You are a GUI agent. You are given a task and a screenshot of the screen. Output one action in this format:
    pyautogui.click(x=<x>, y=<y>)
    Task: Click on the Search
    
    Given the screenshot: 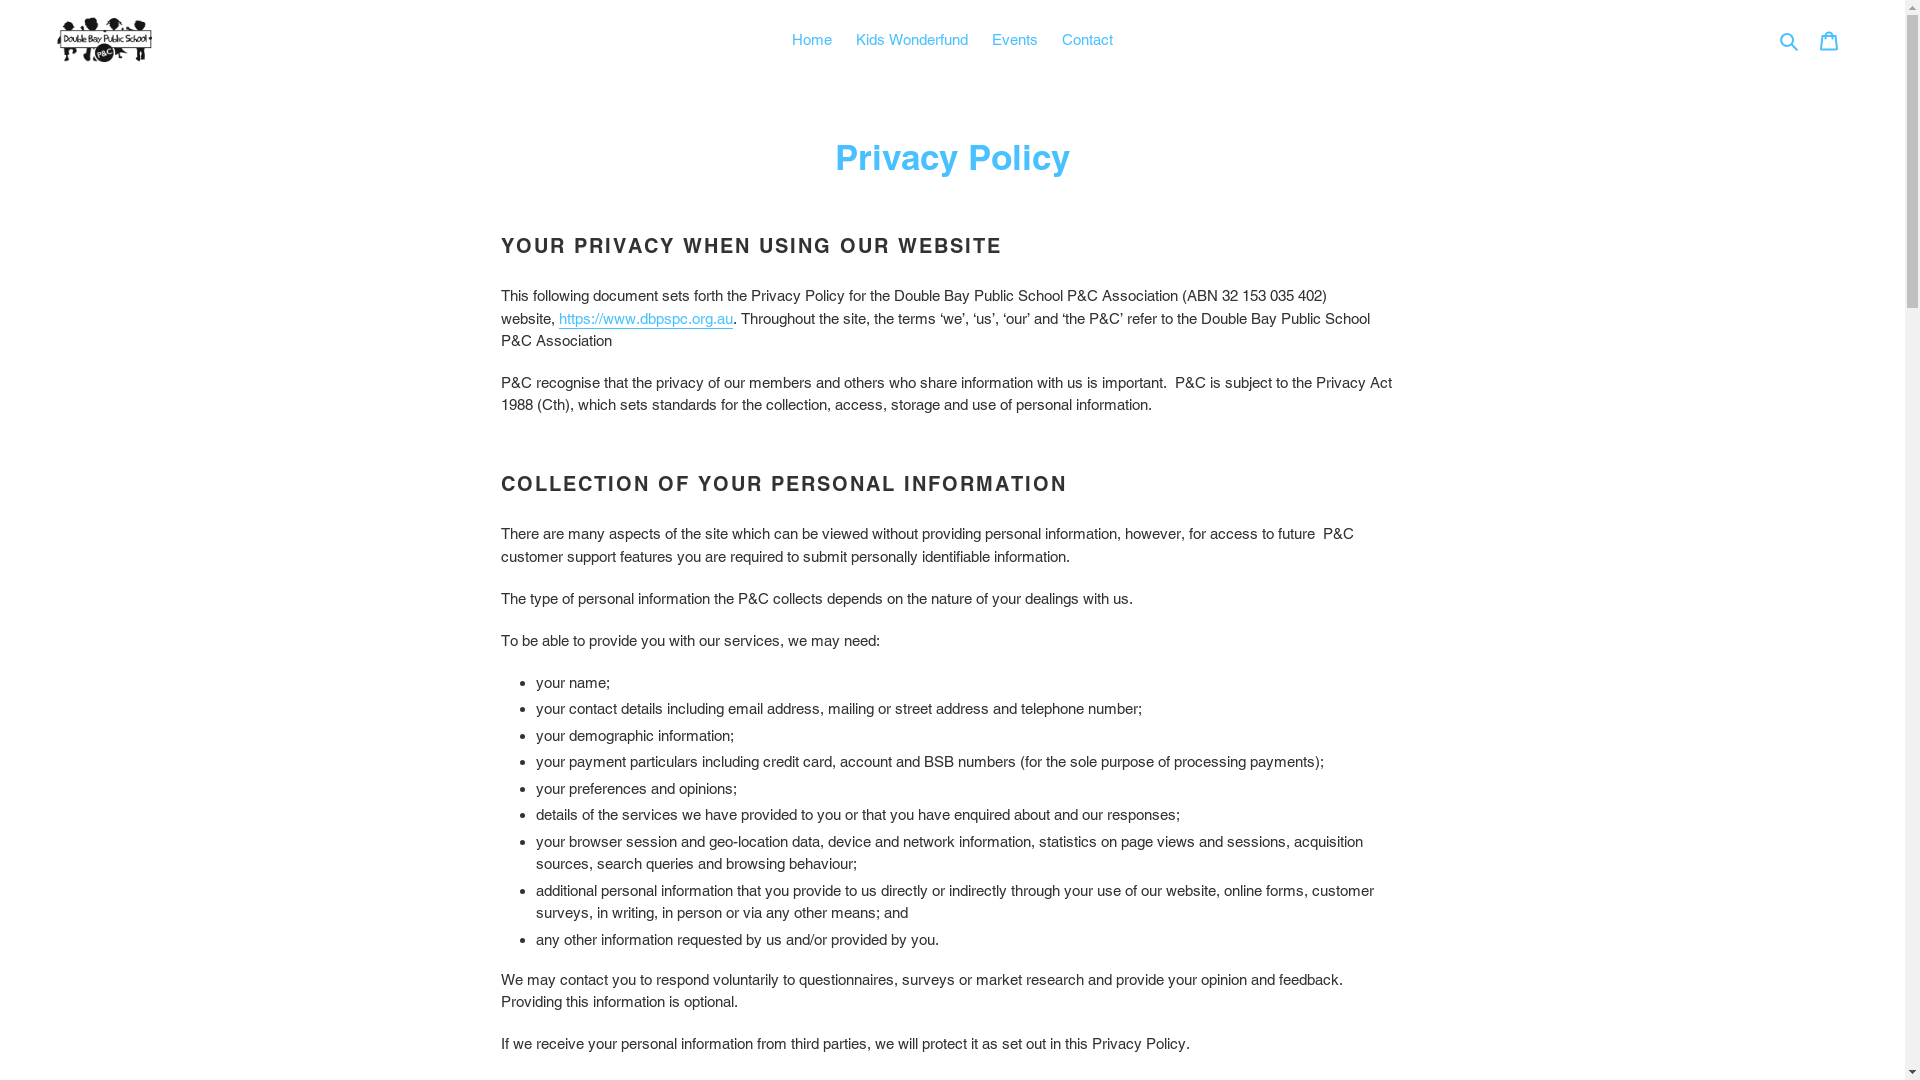 What is the action you would take?
    pyautogui.click(x=1790, y=40)
    